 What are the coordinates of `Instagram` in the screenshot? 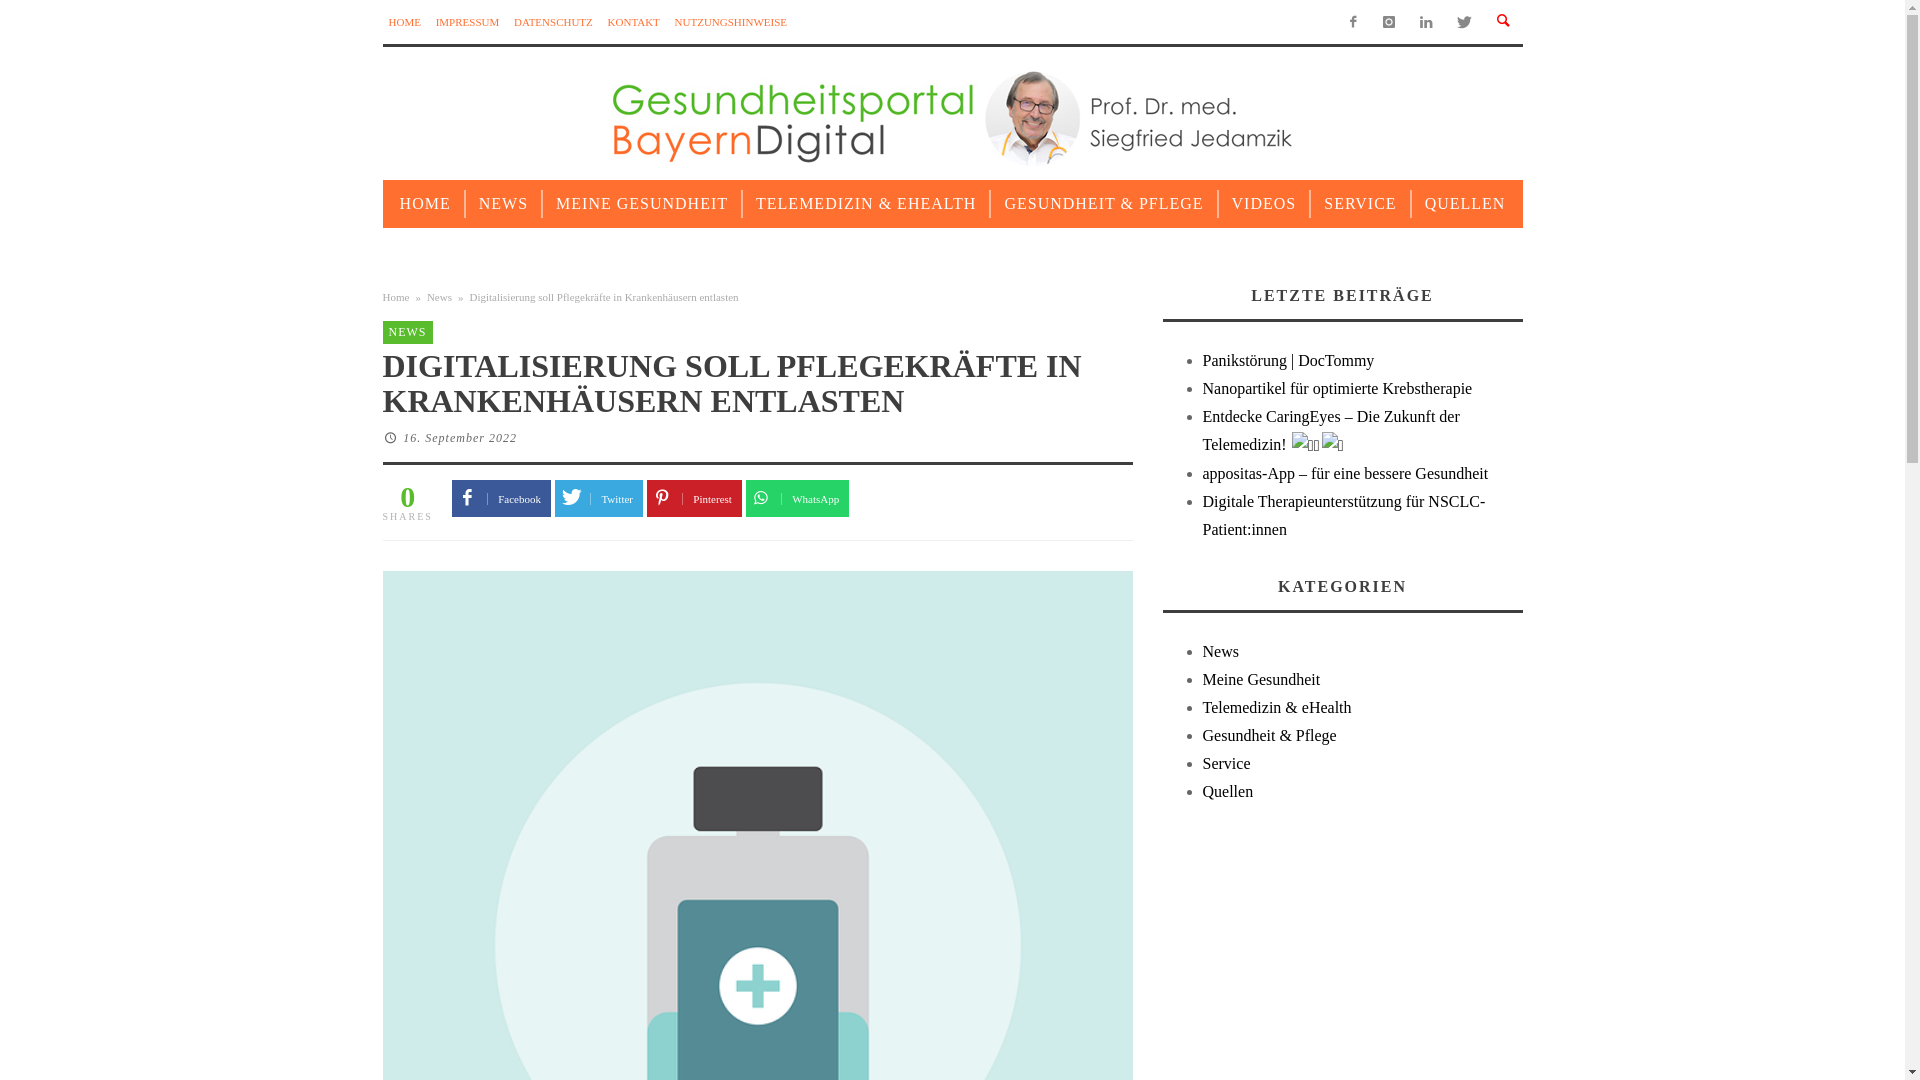 It's located at (1390, 22).